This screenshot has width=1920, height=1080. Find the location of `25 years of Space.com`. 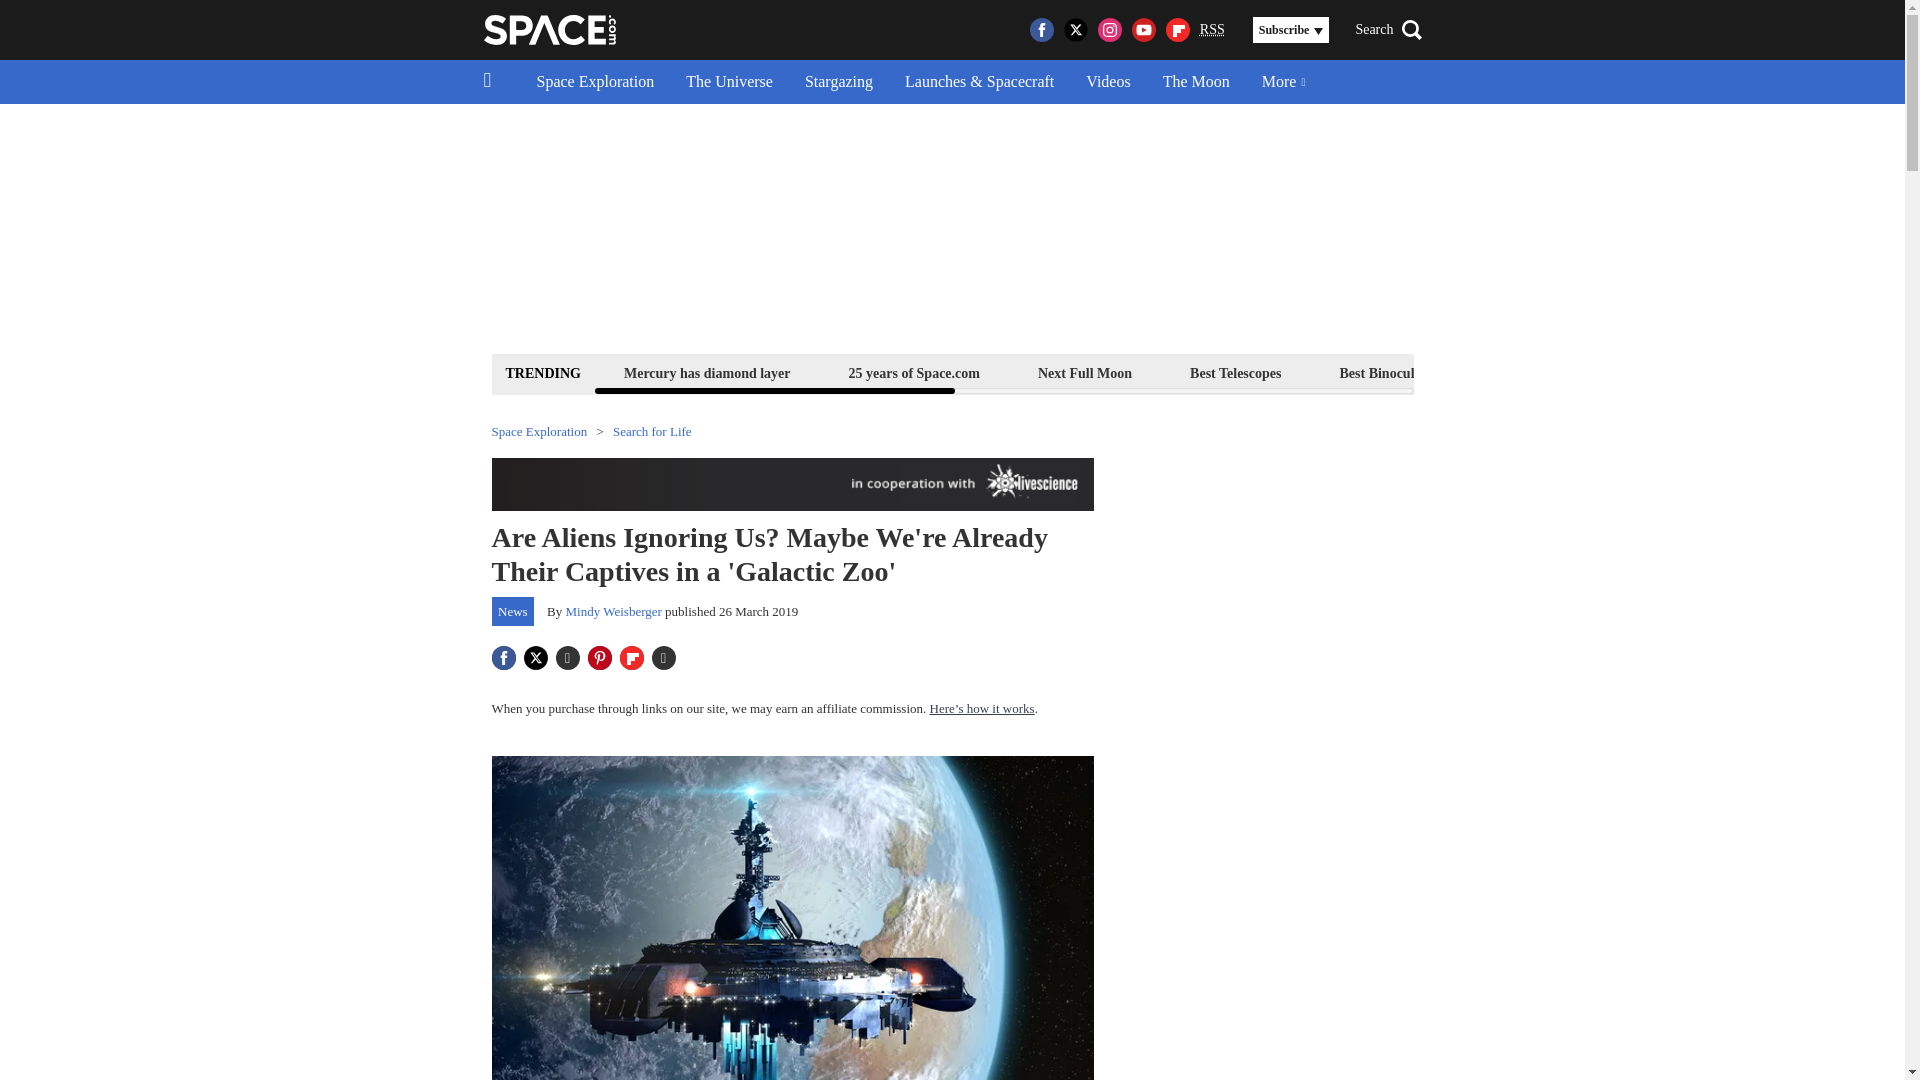

25 years of Space.com is located at coordinates (914, 372).